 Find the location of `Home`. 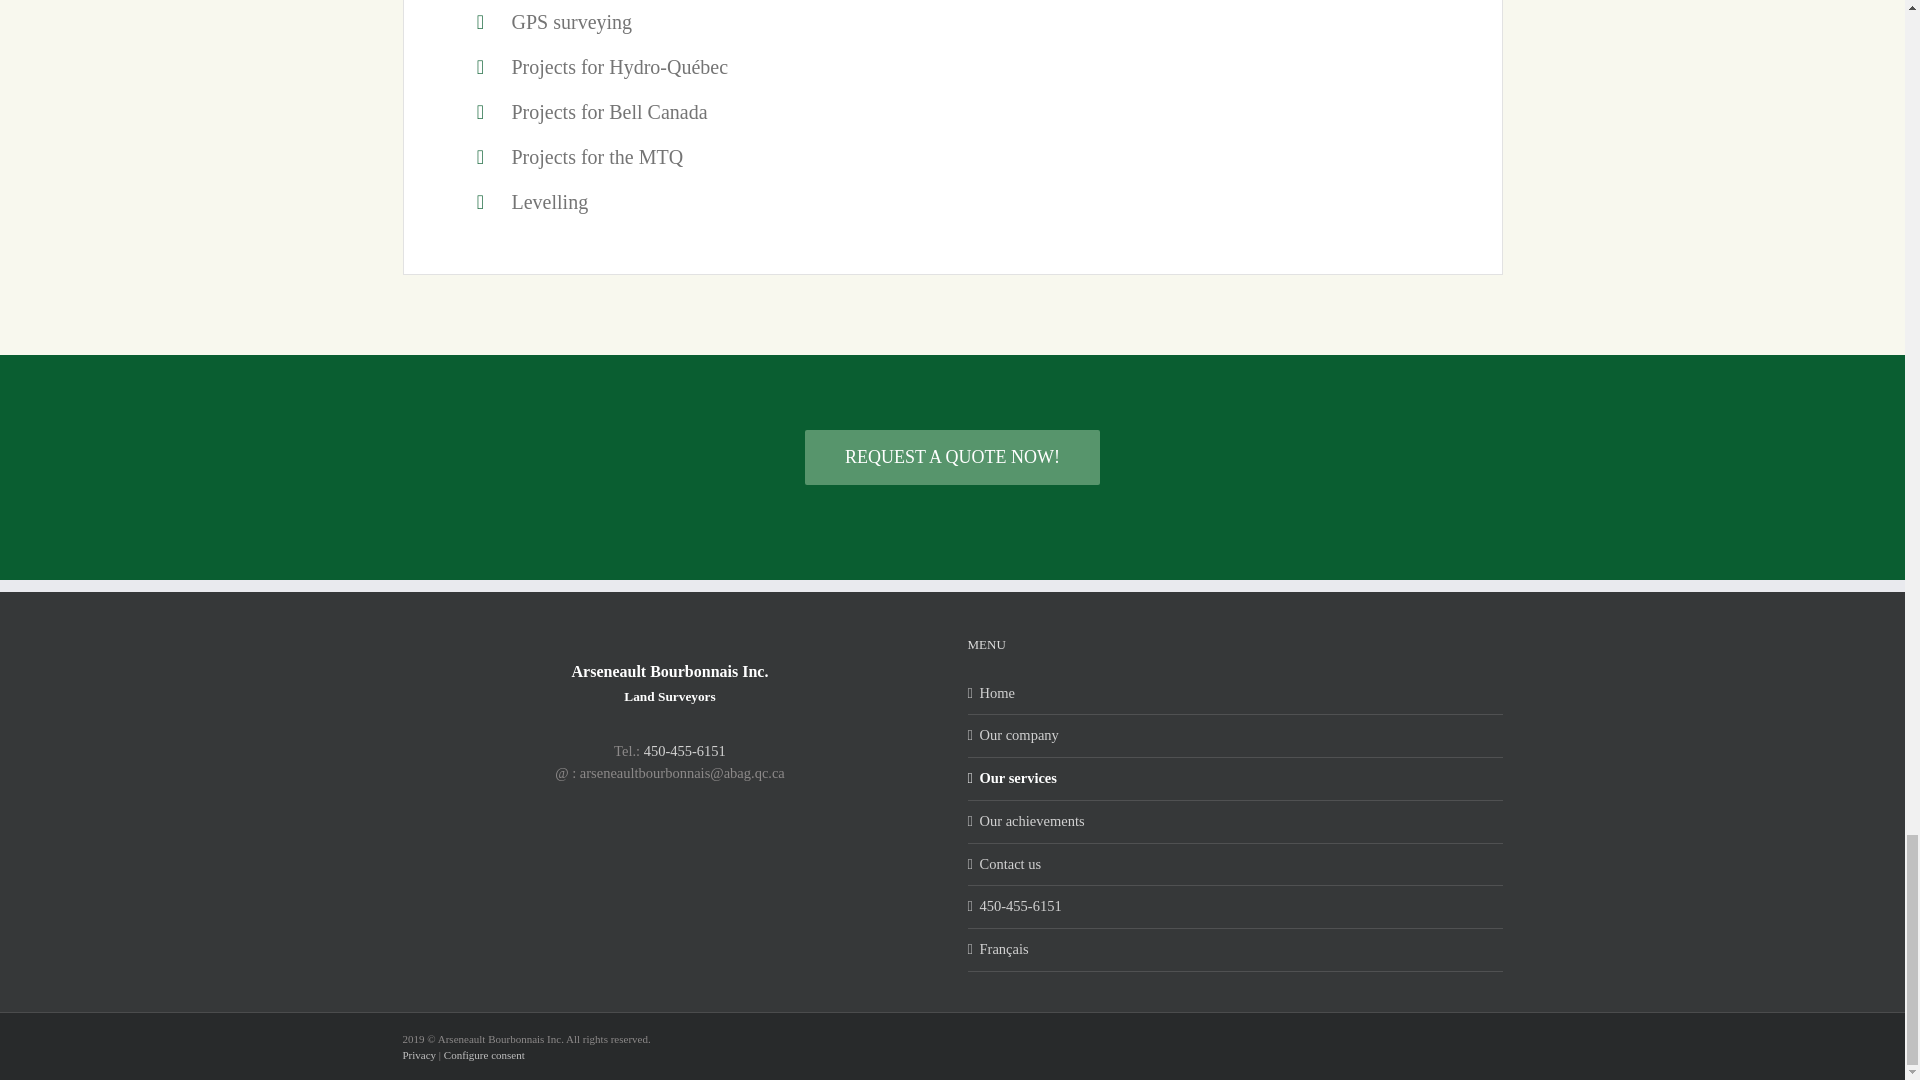

Home is located at coordinates (1236, 694).